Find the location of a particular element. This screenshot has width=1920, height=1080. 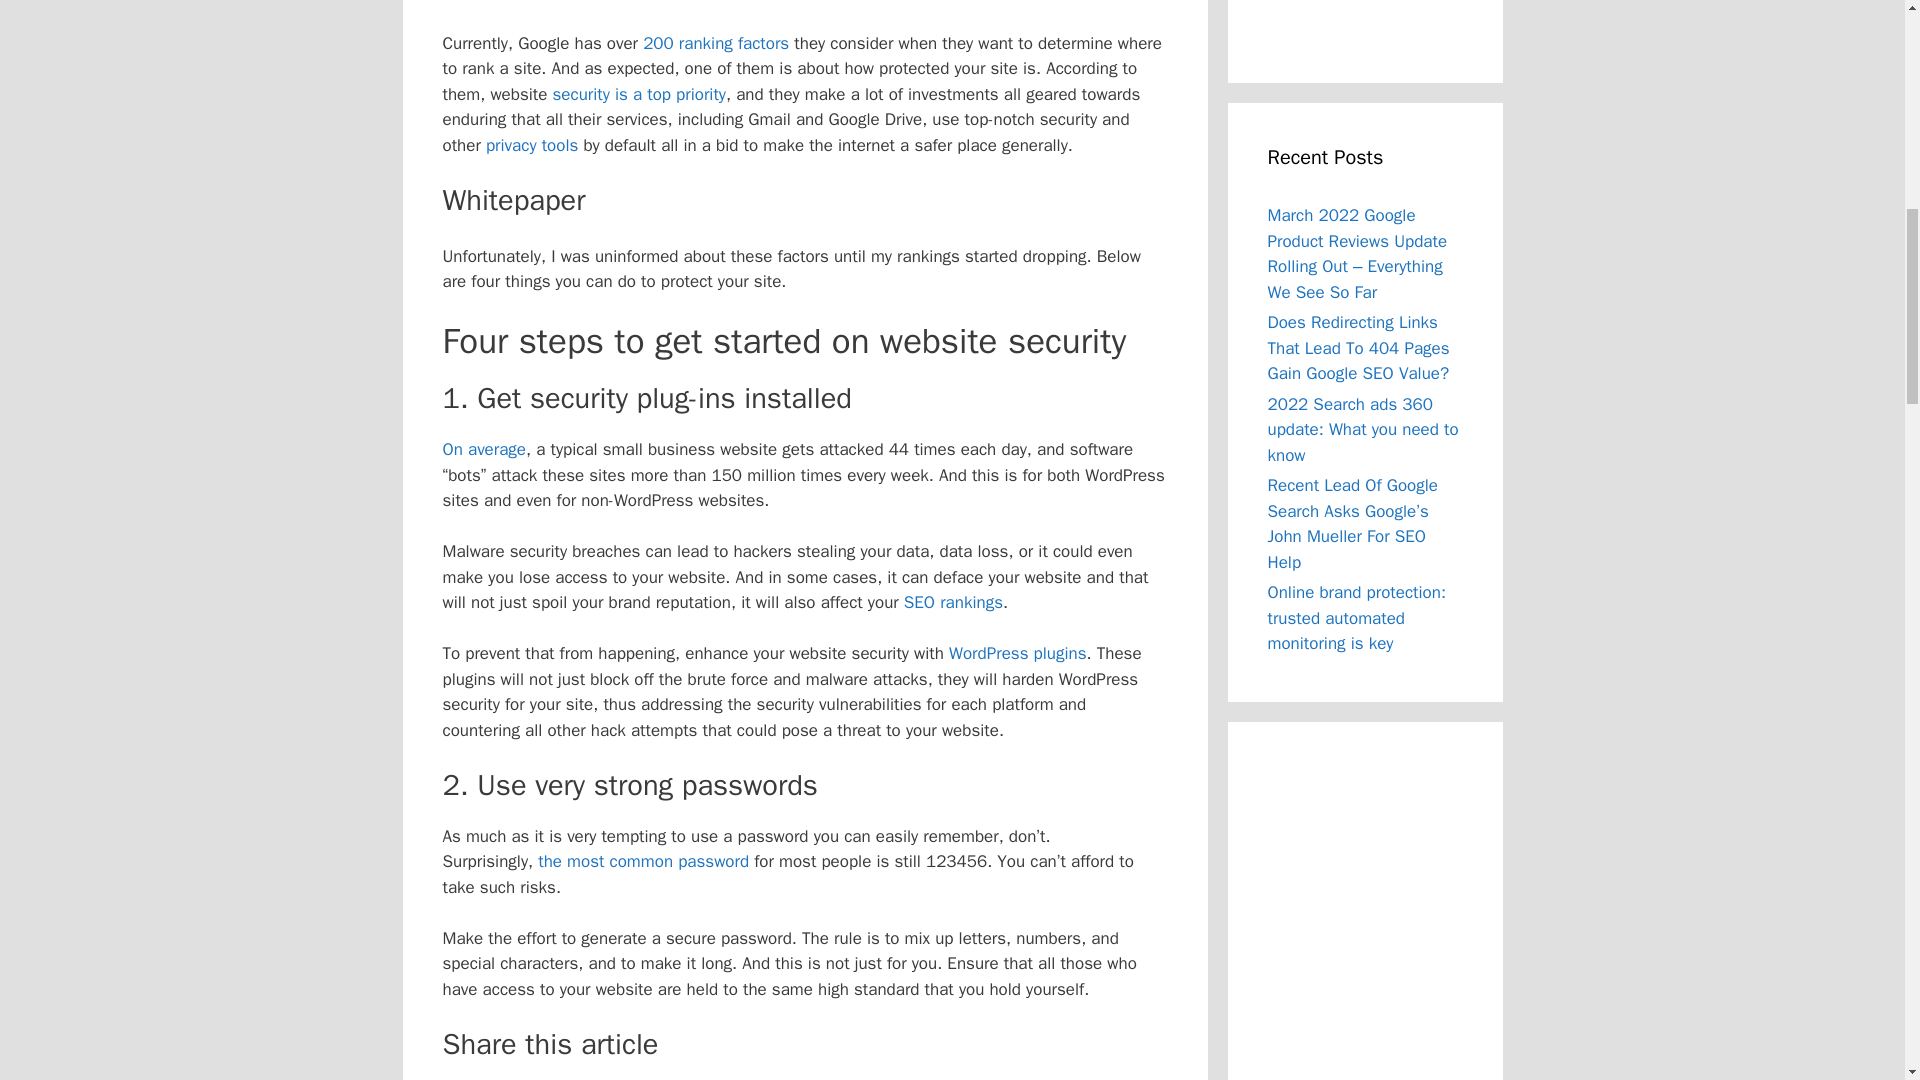

security is a top priority is located at coordinates (638, 94).